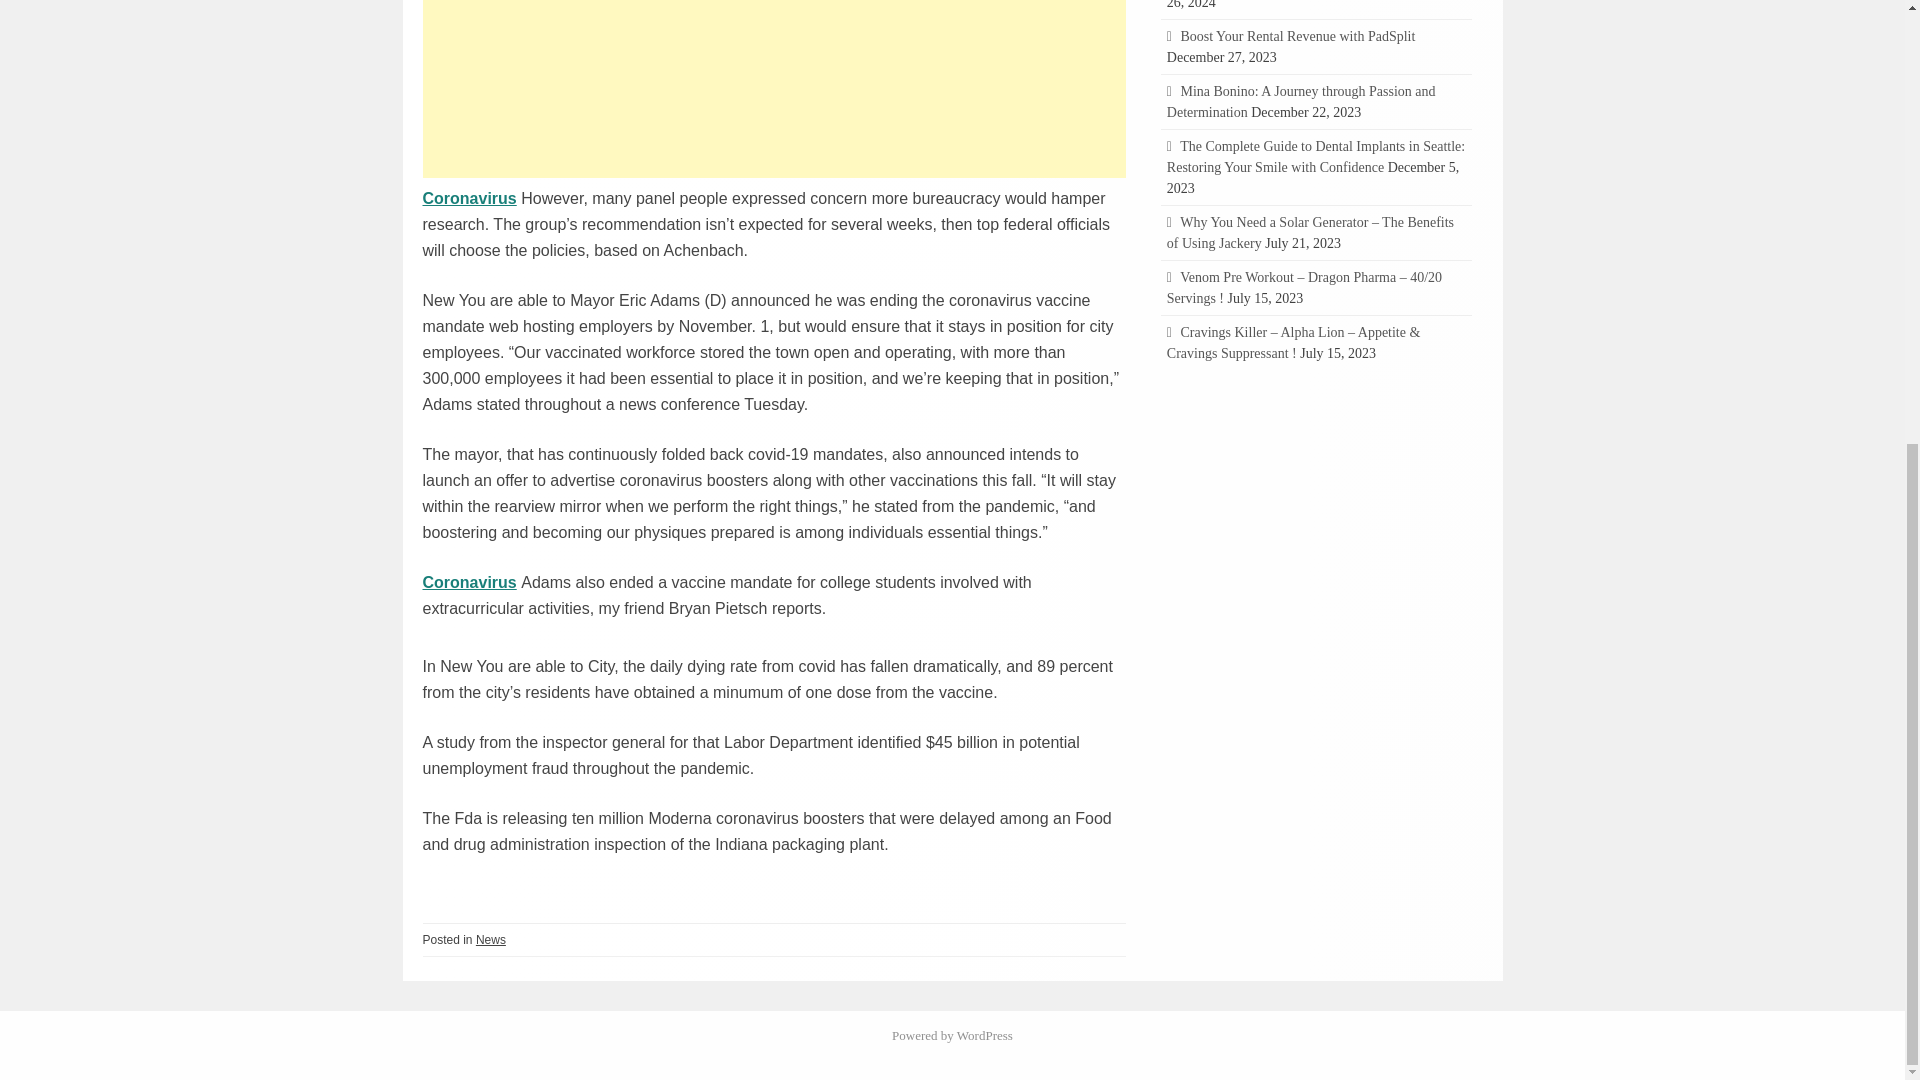 This screenshot has width=1920, height=1080. I want to click on Boost Your Rental Revenue with PadSplit, so click(1298, 36).